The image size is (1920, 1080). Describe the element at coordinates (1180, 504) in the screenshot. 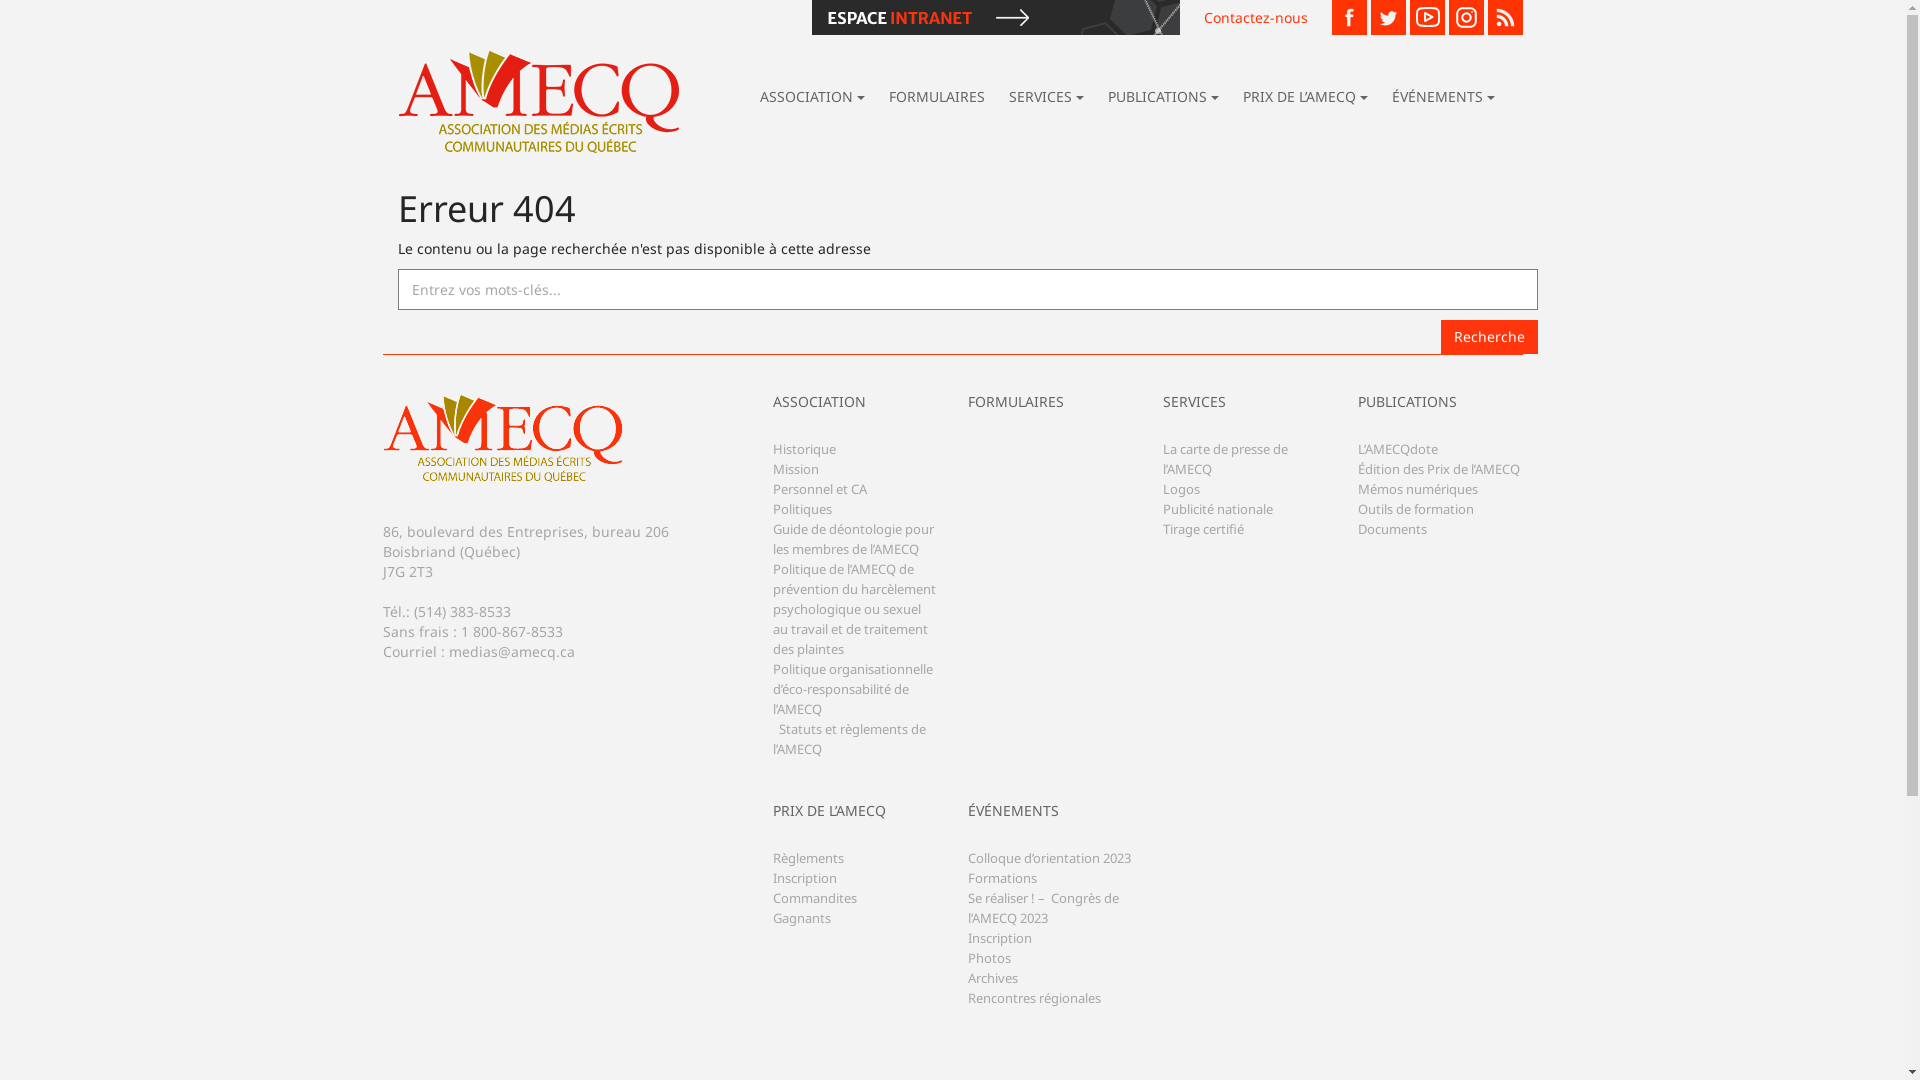

I see `Logos` at that location.